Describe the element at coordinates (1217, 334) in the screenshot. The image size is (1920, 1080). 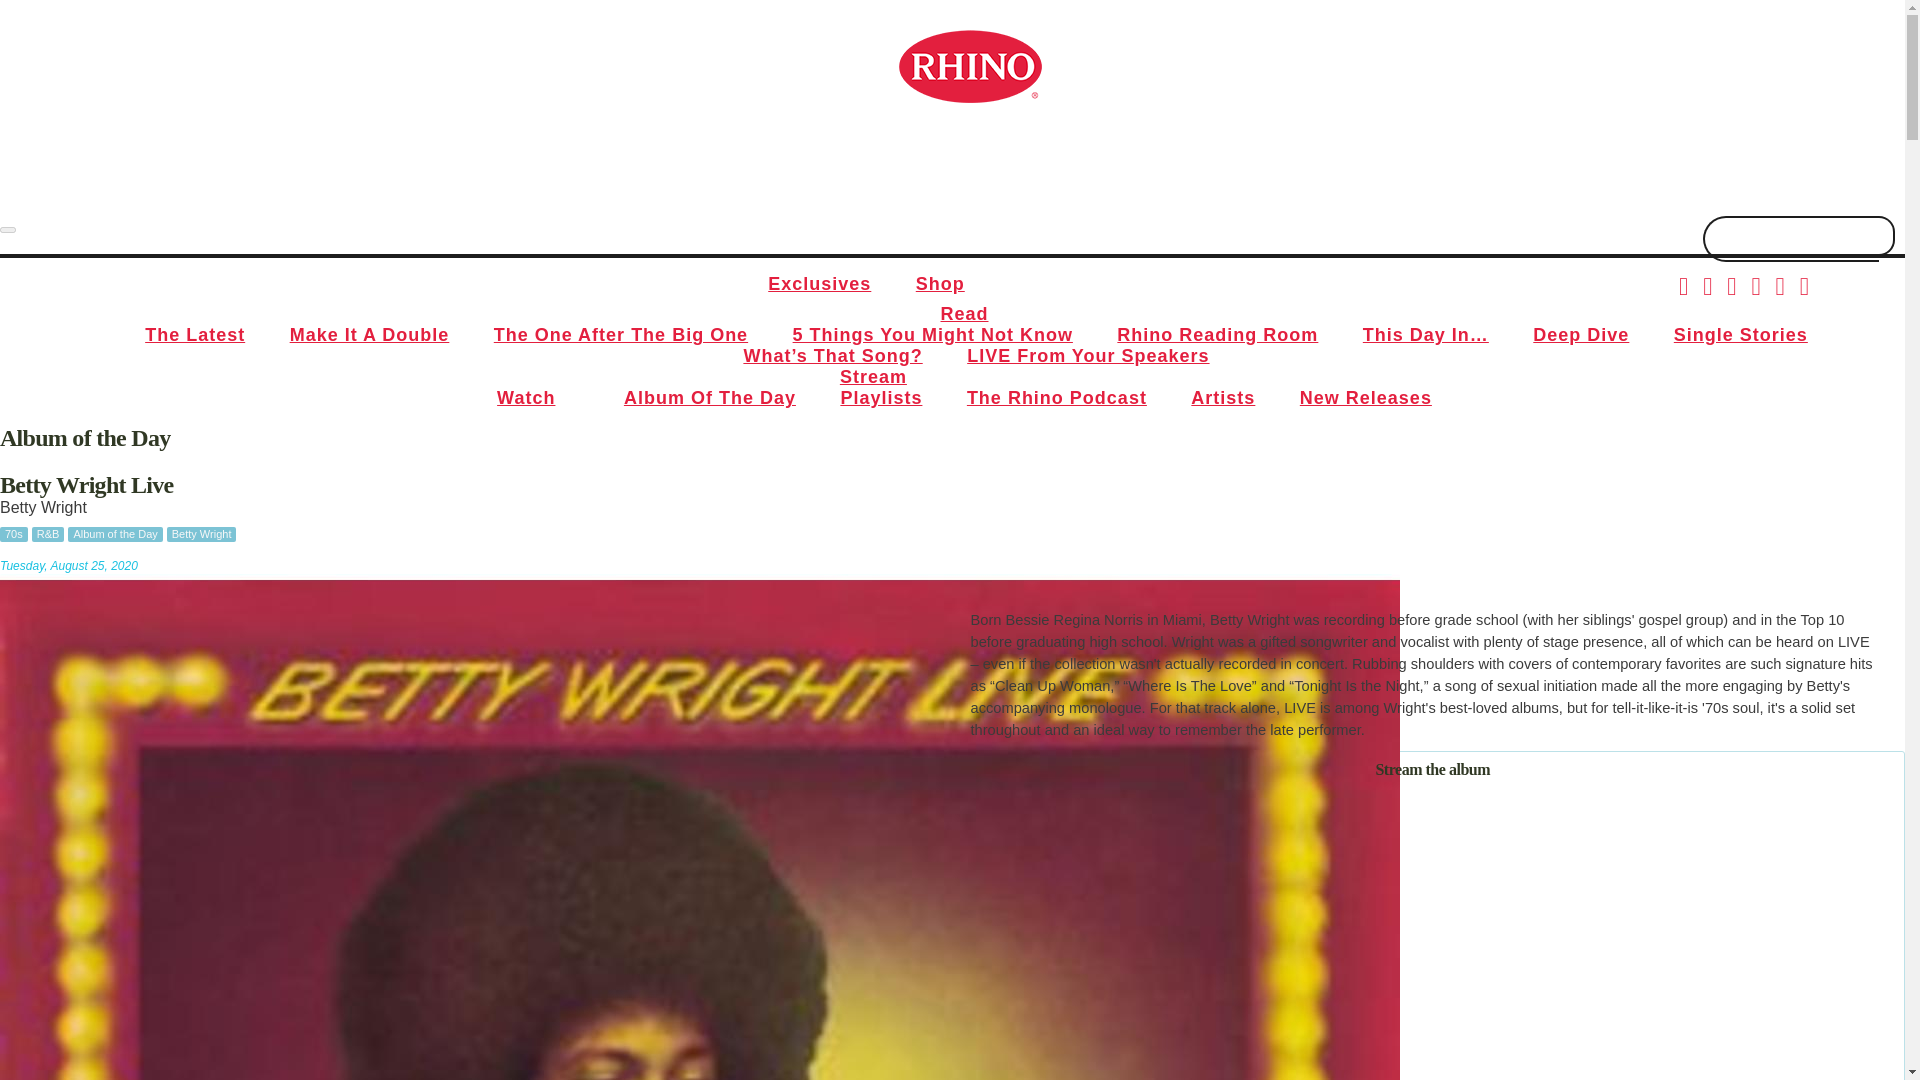
I see `Rhino Reading Room` at that location.